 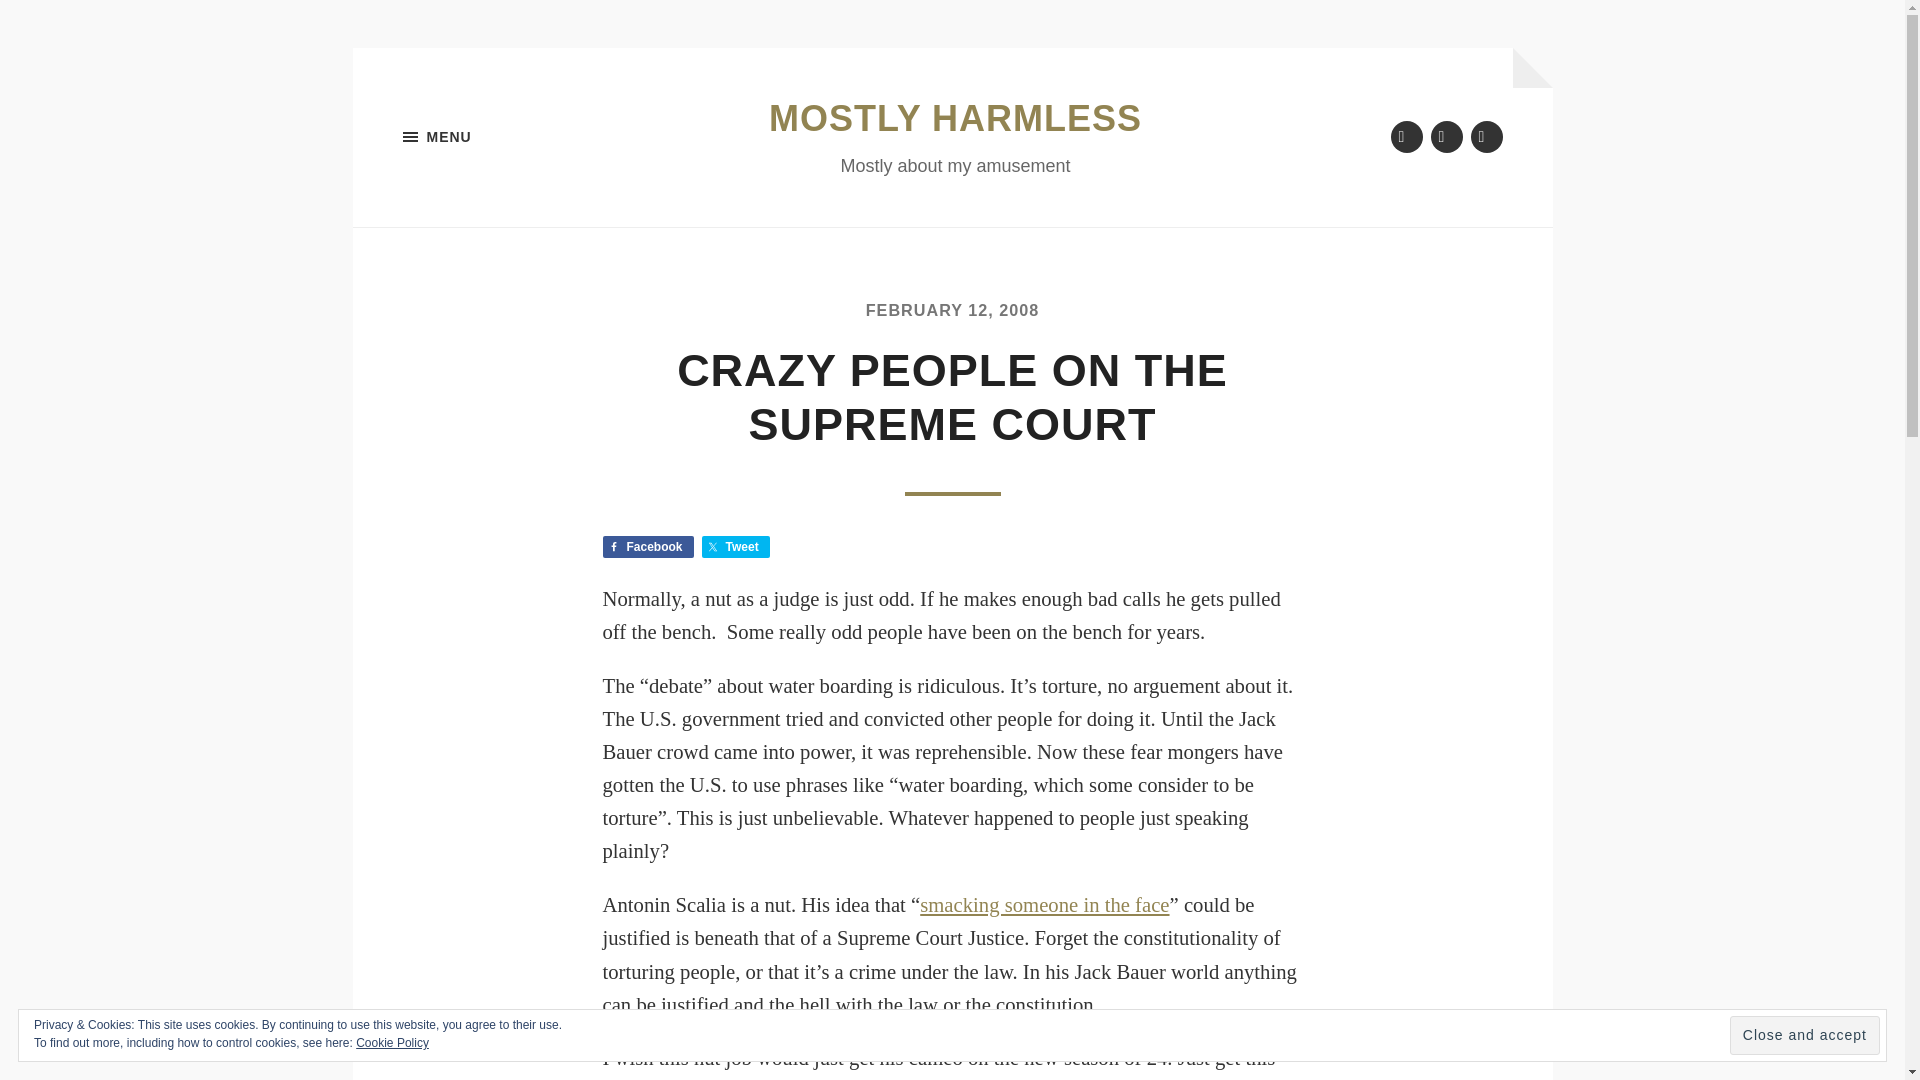 What do you see at coordinates (1406, 136) in the screenshot?
I see `Twitter` at bounding box center [1406, 136].